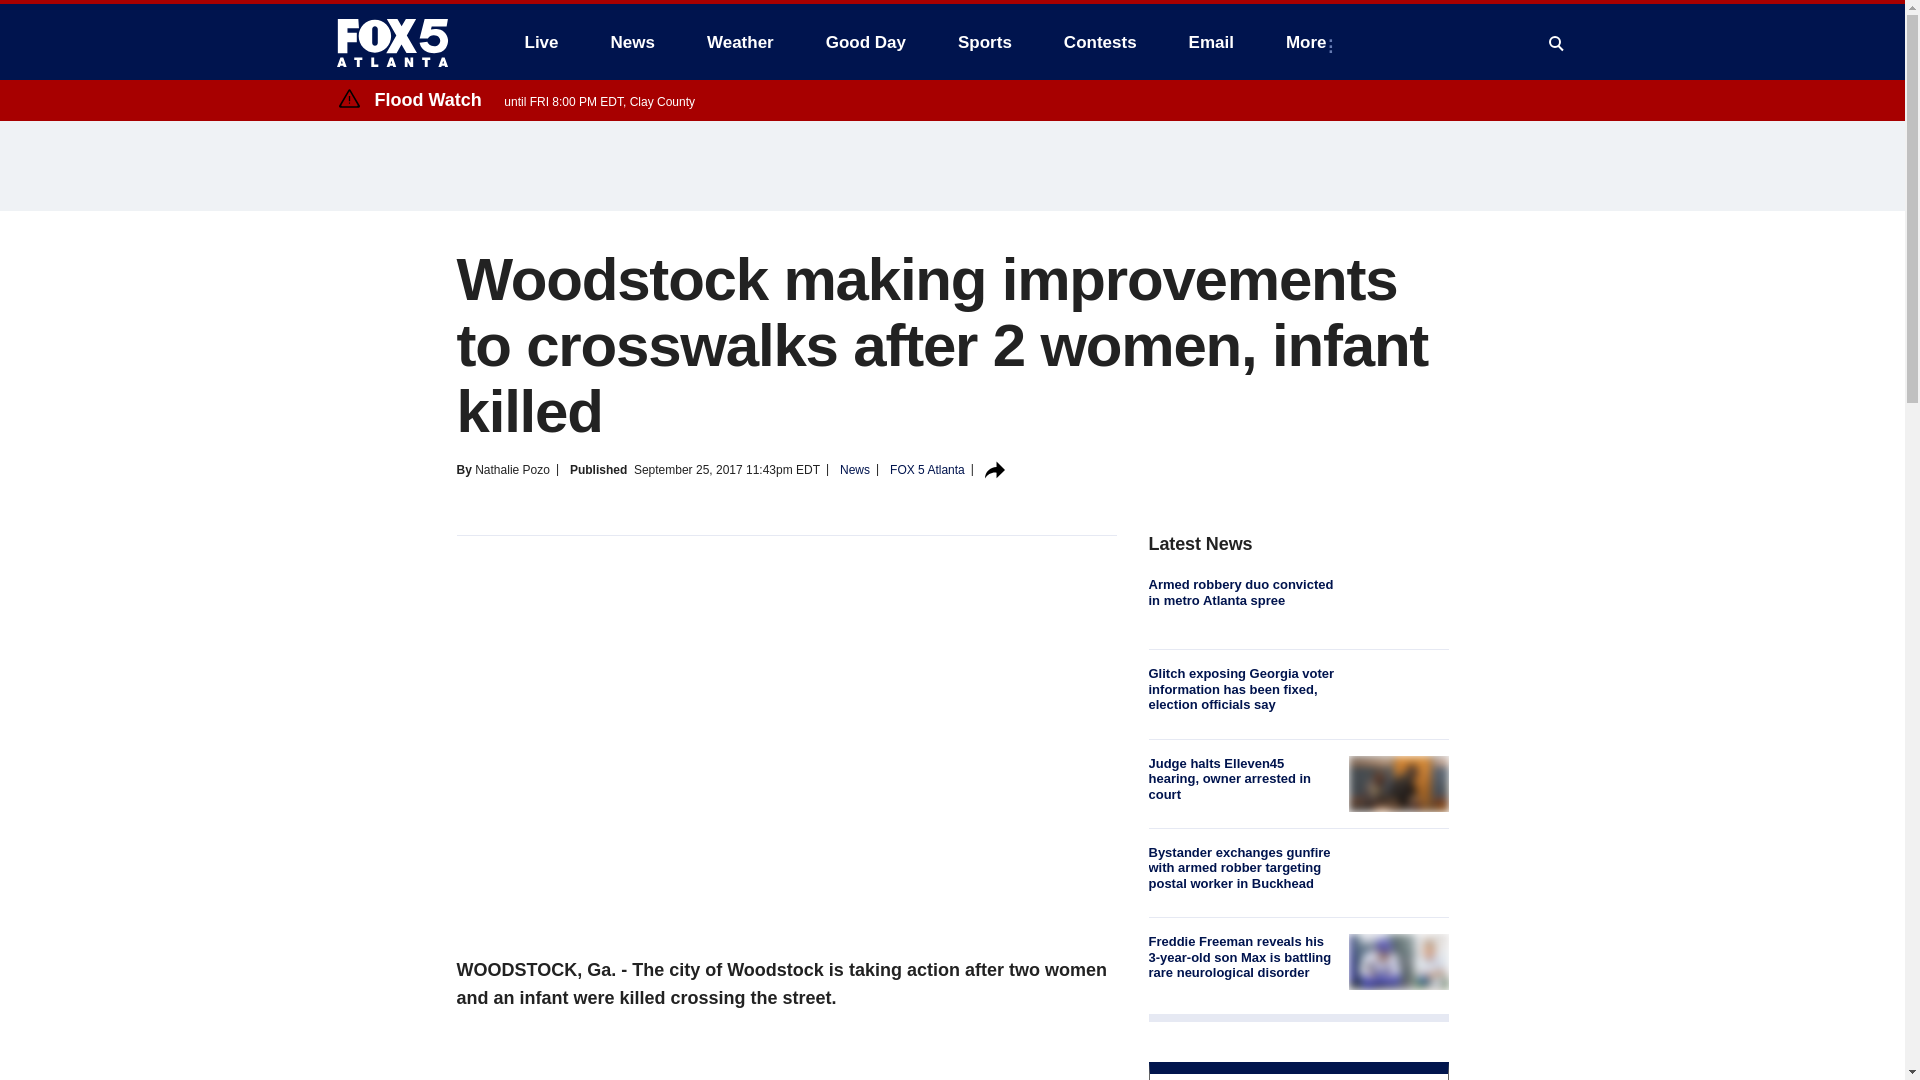  What do you see at coordinates (1100, 42) in the screenshot?
I see `Contests` at bounding box center [1100, 42].